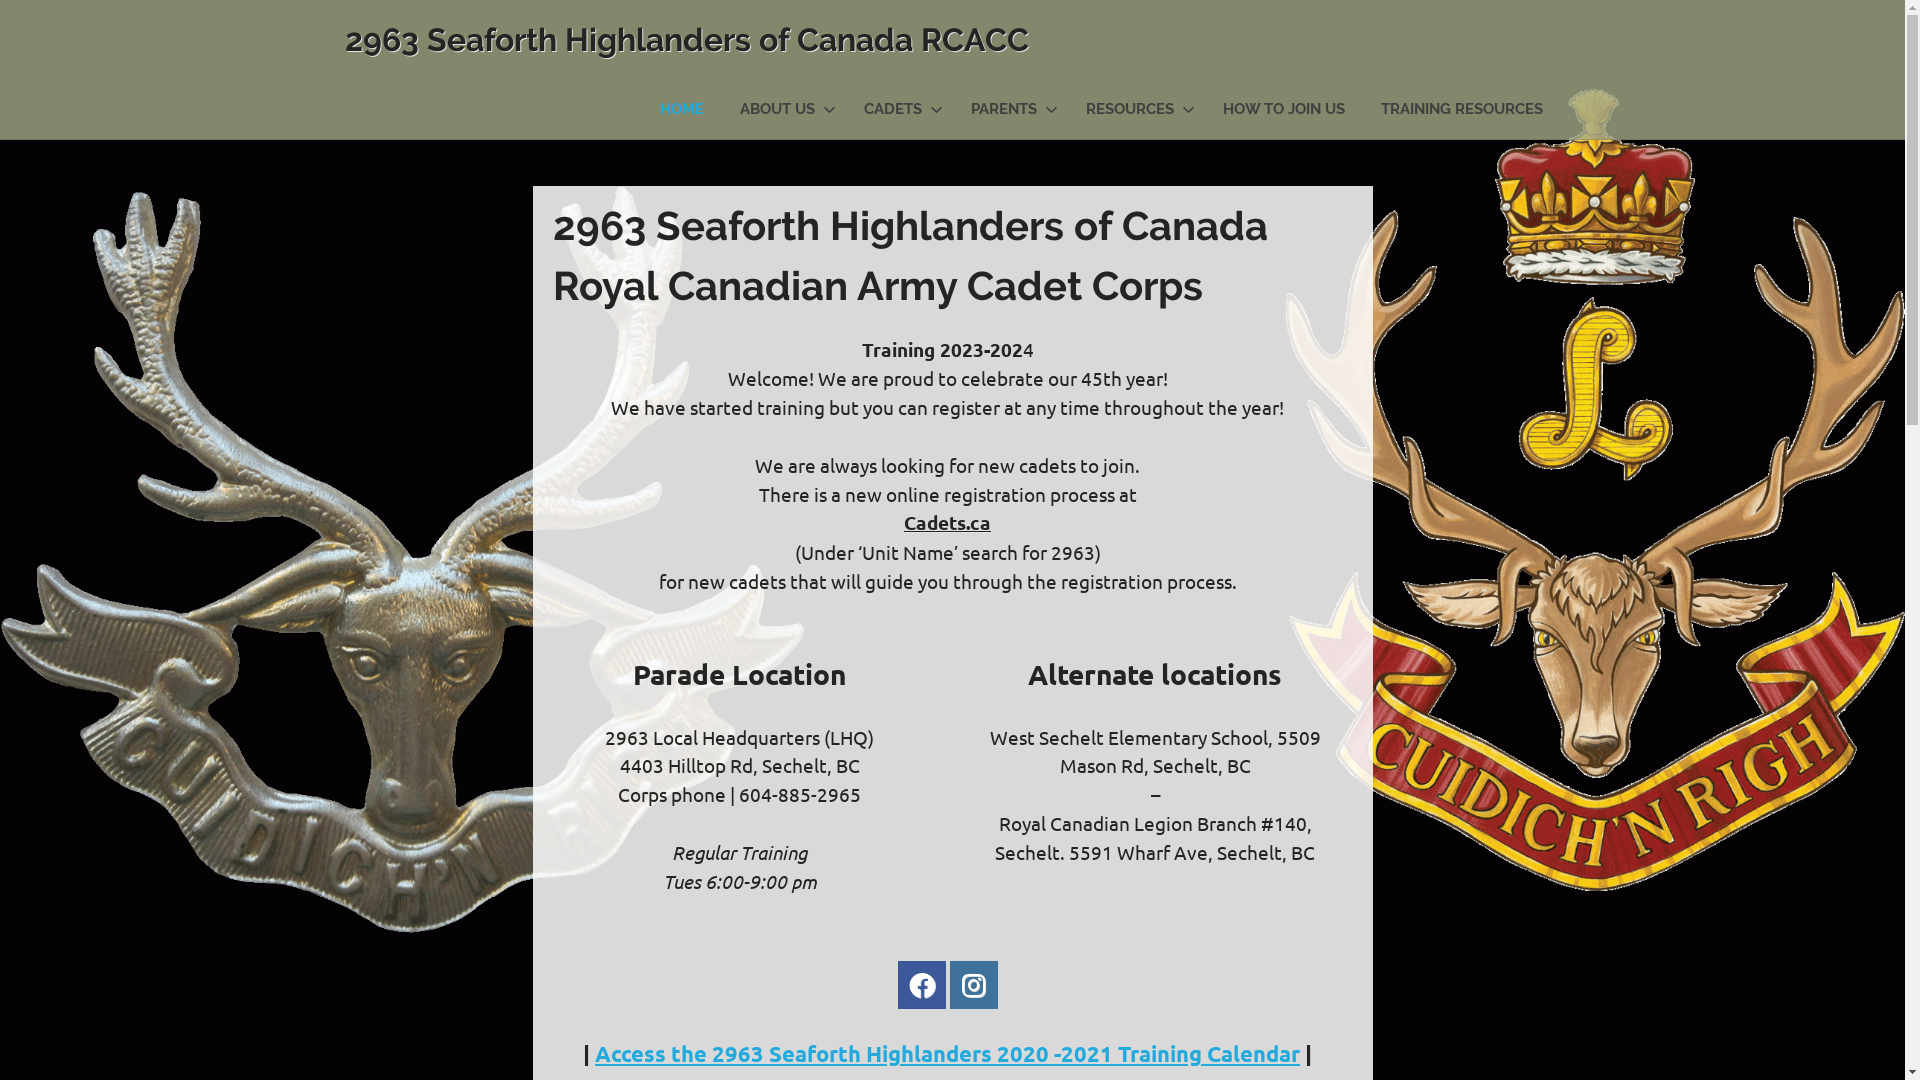 This screenshot has width=1920, height=1080. I want to click on PARENTS, so click(1010, 110).